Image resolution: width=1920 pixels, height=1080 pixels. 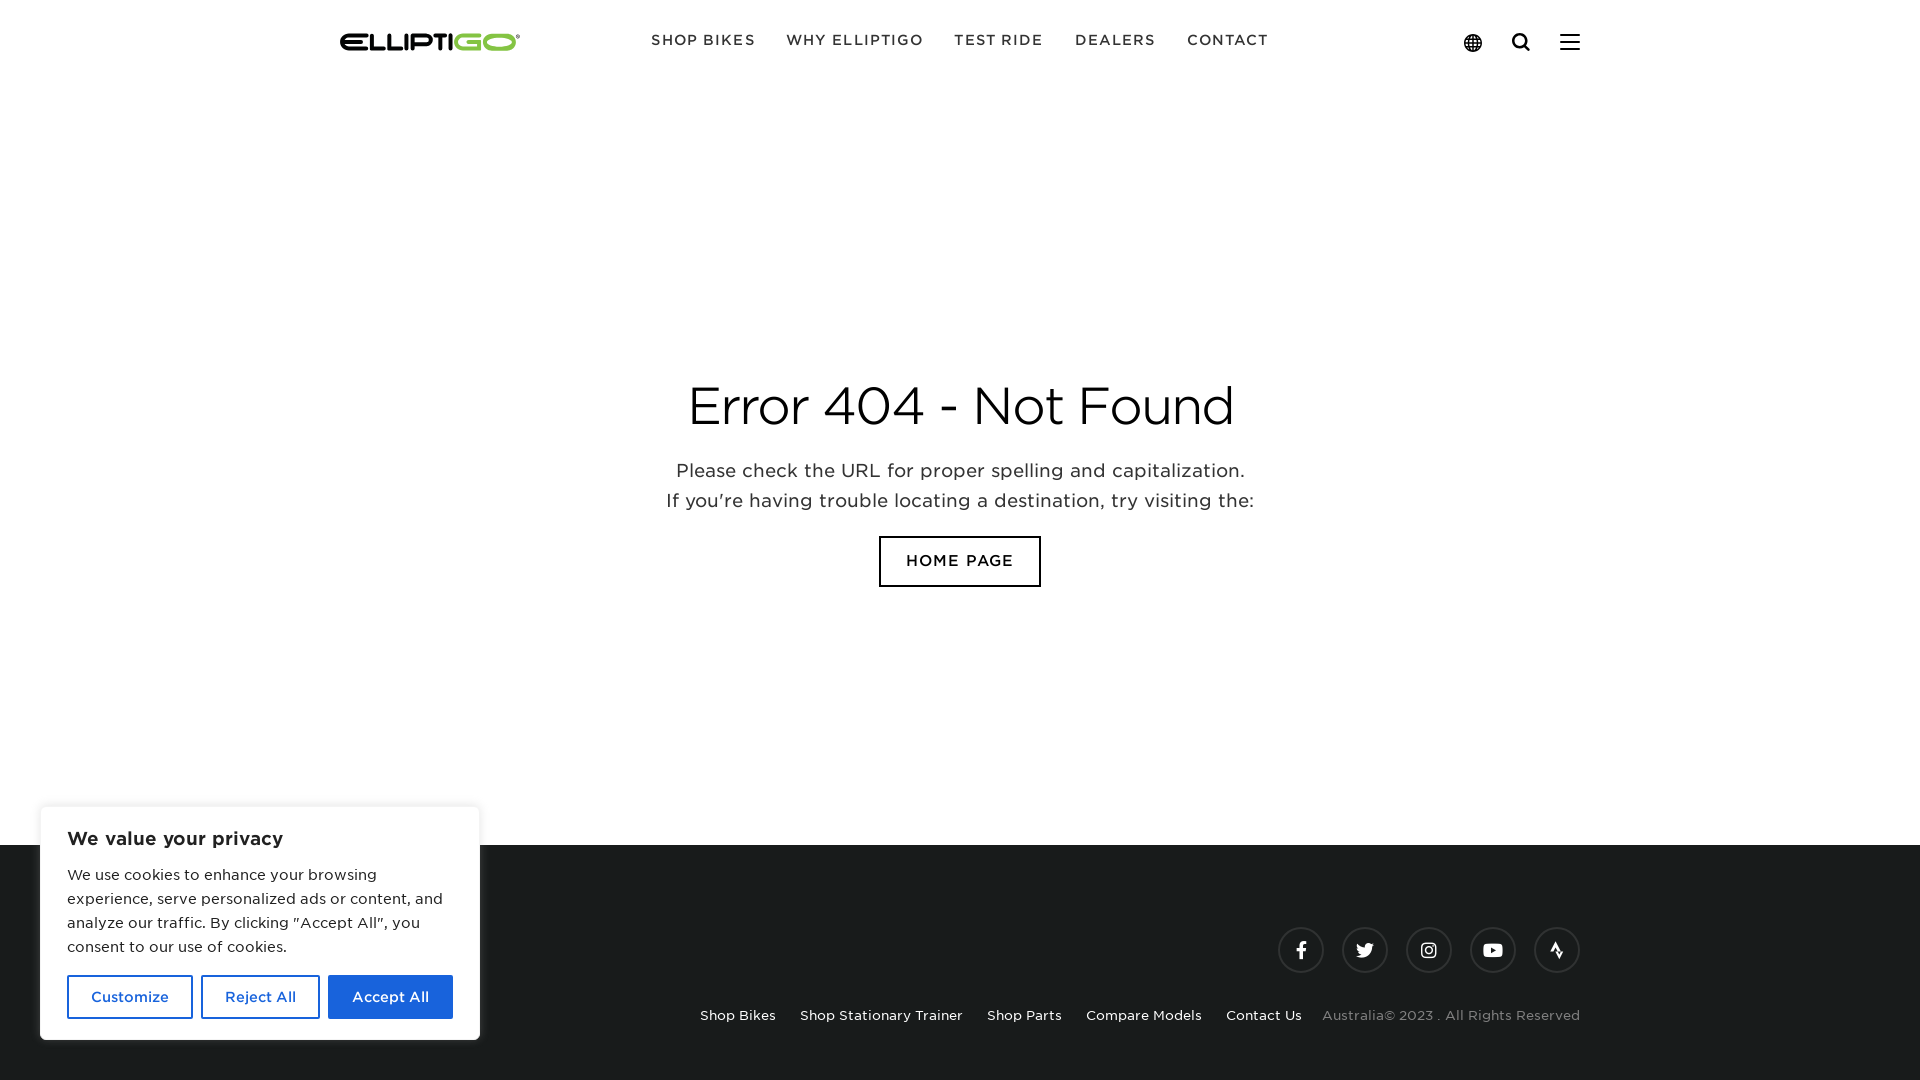 What do you see at coordinates (1116, 42) in the screenshot?
I see `DEALERS` at bounding box center [1116, 42].